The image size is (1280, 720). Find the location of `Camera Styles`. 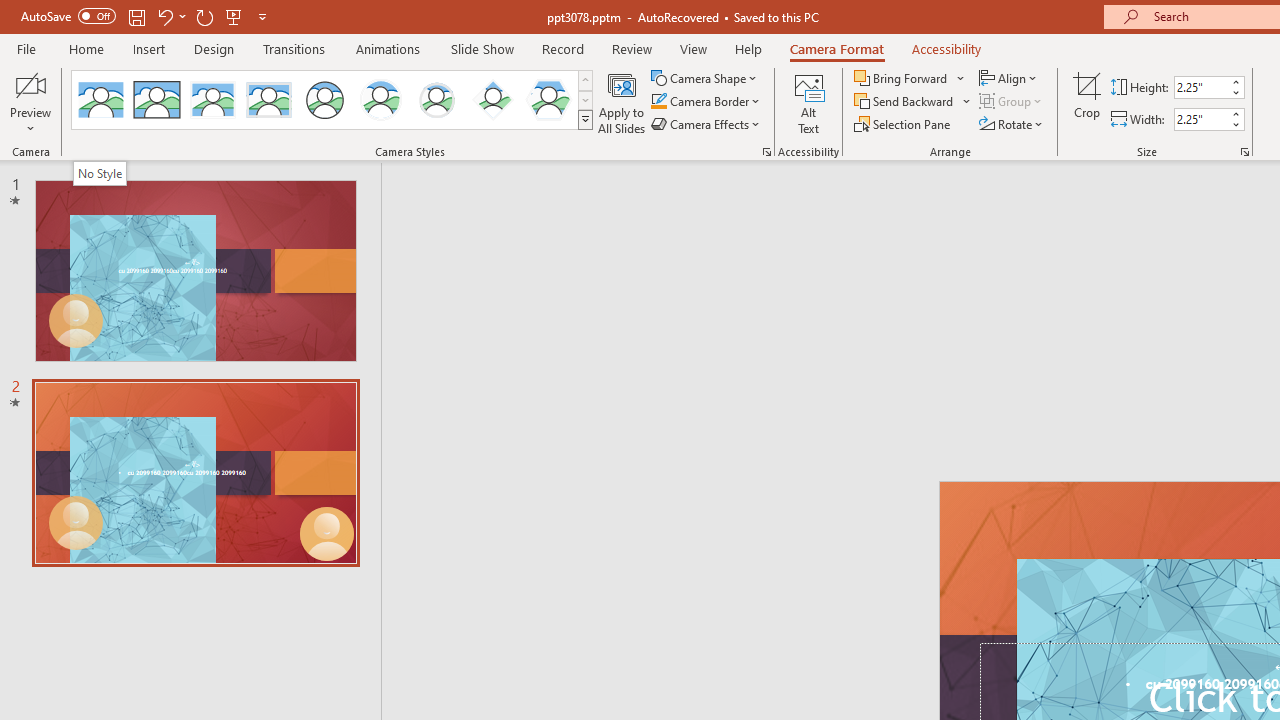

Camera Styles is located at coordinates (585, 120).